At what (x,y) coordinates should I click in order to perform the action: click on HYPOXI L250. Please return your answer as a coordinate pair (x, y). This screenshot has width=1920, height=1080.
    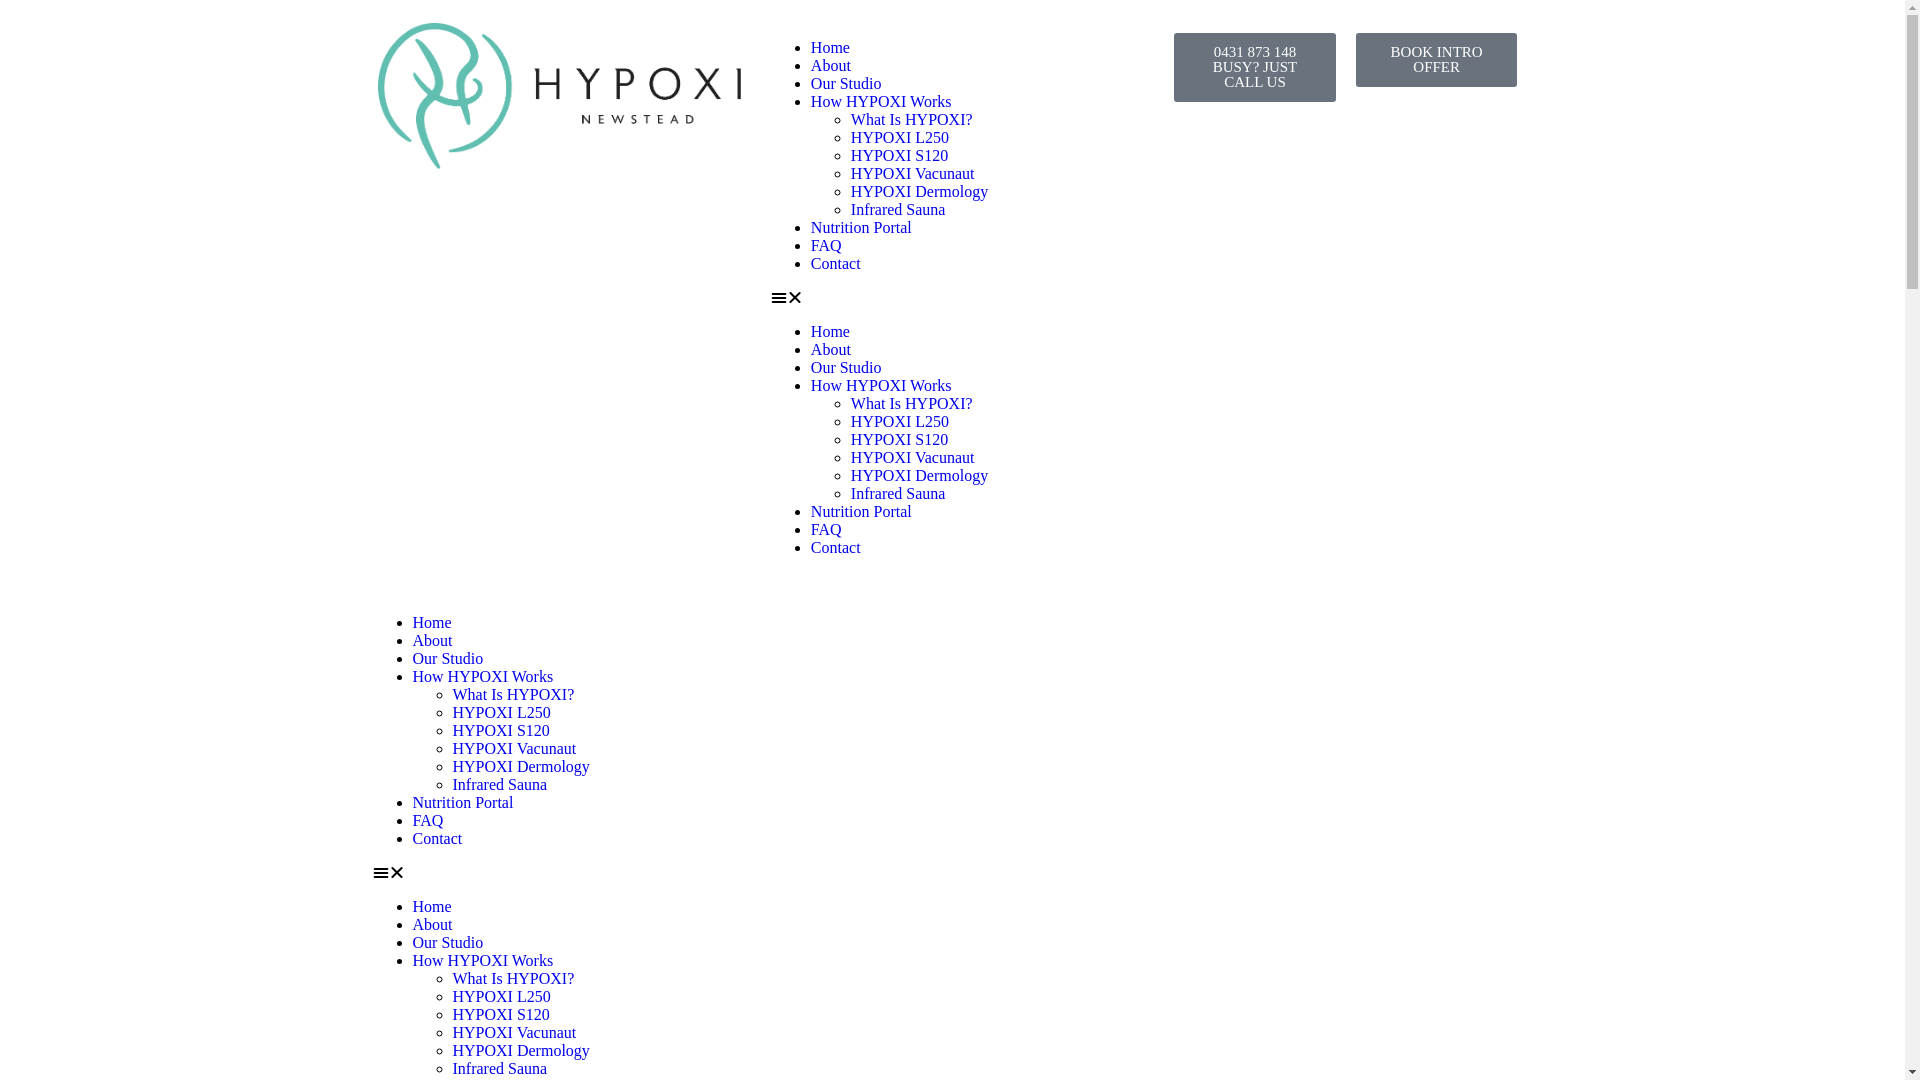
    Looking at the image, I should click on (900, 138).